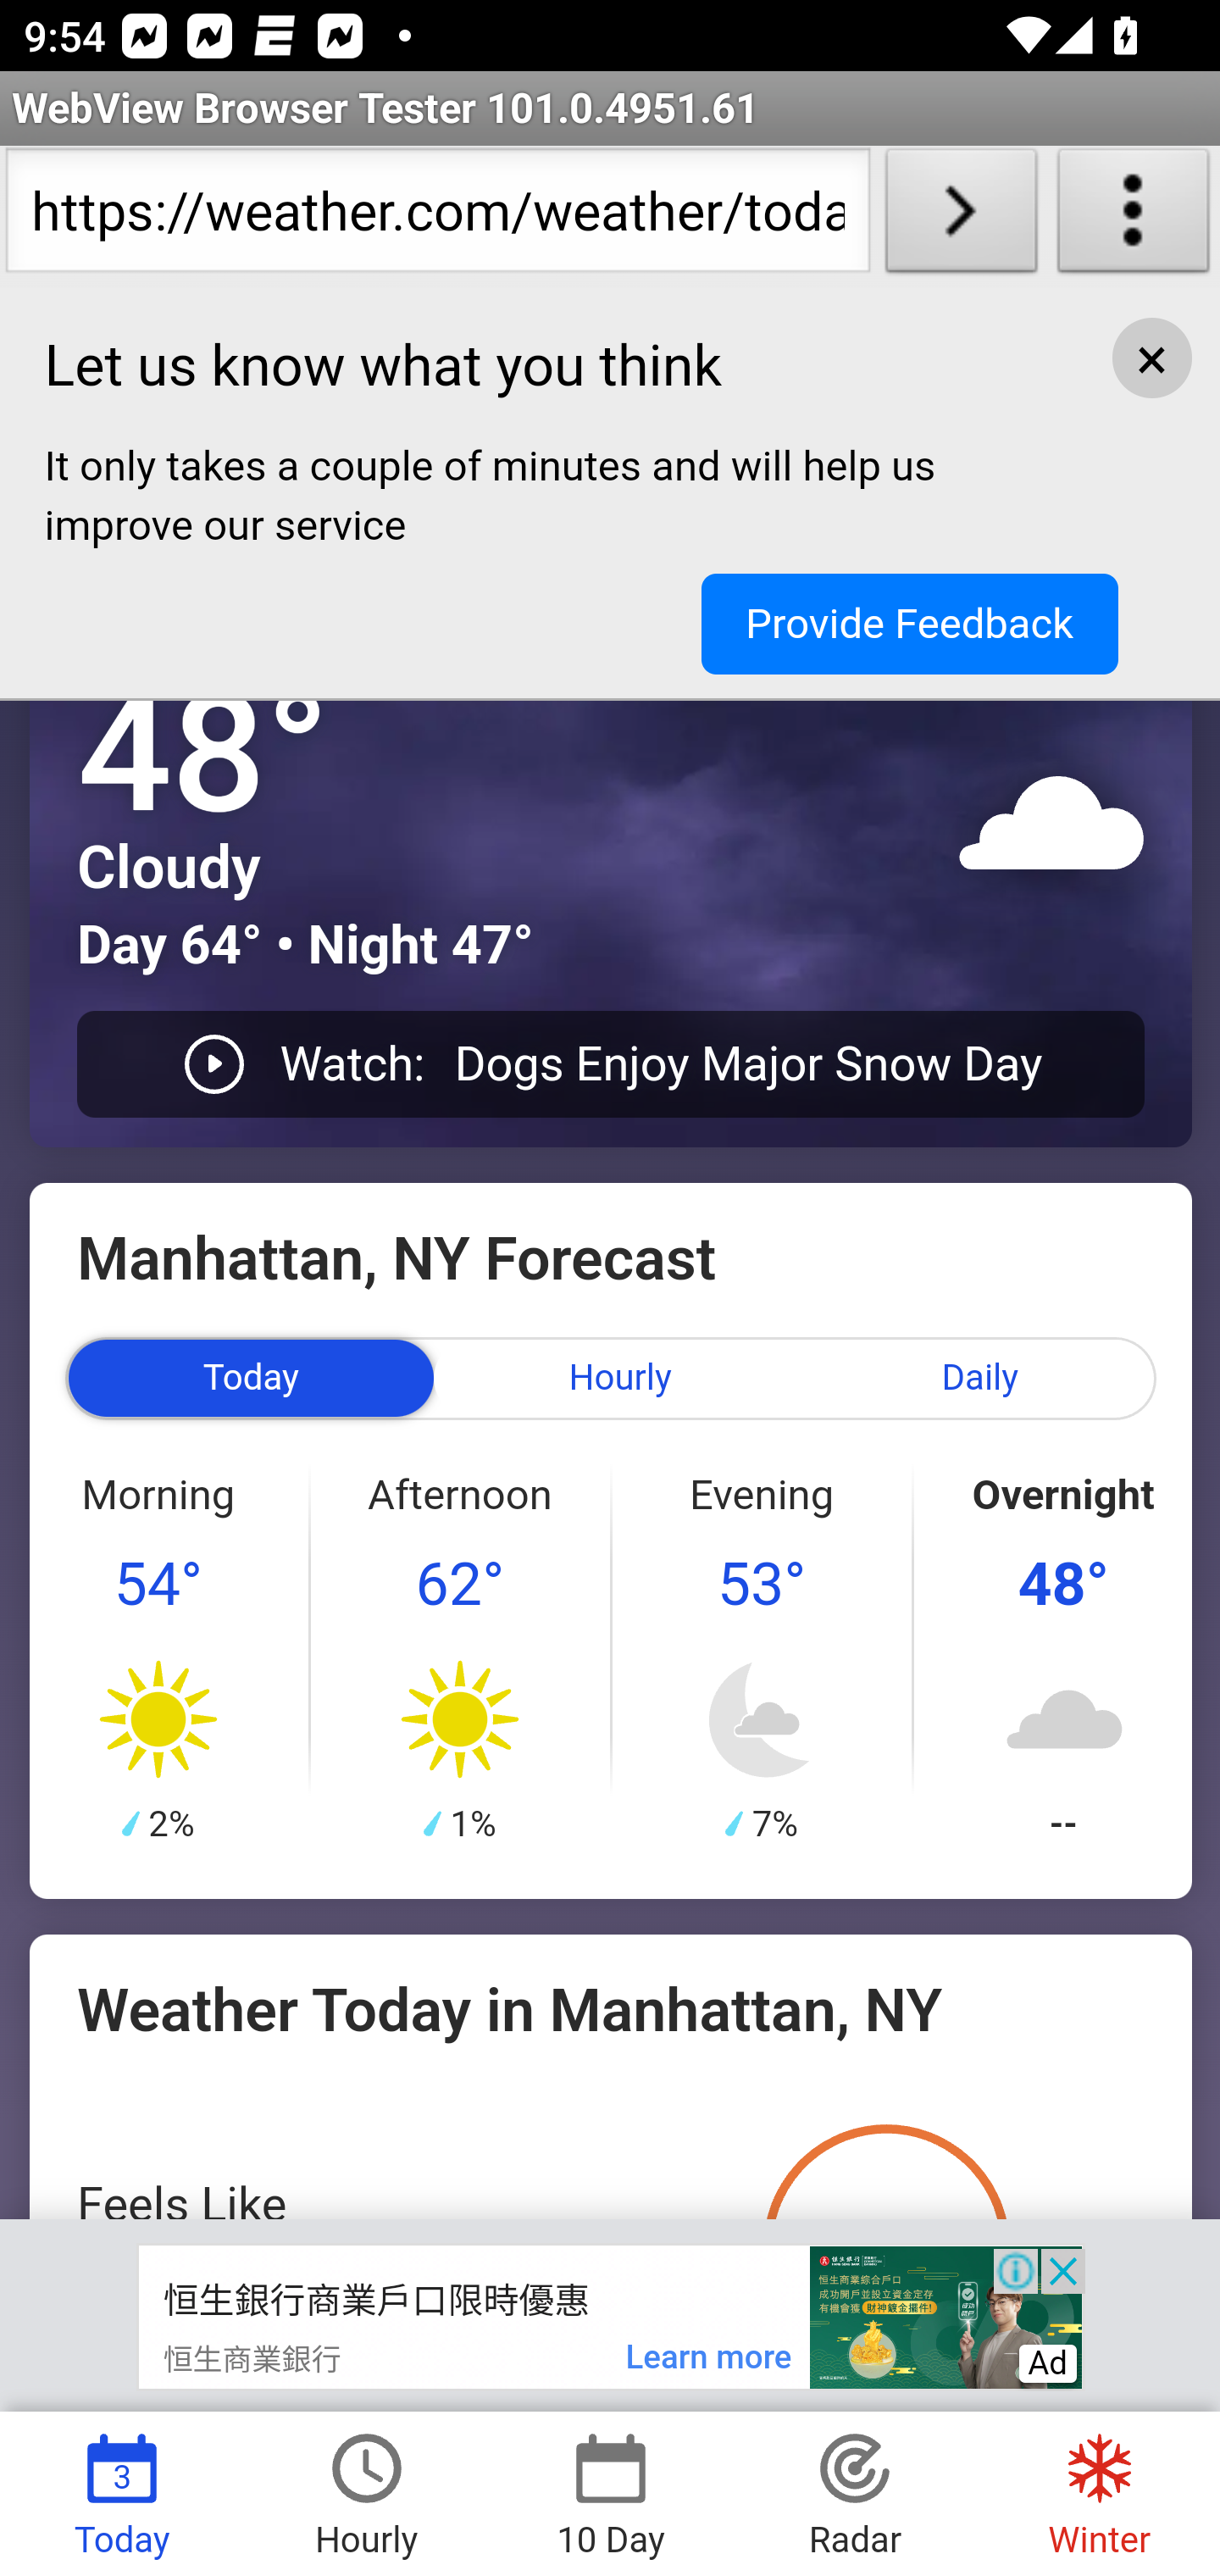 The height and width of the screenshot is (2576, 1220). What do you see at coordinates (250, 1376) in the screenshot?
I see `Today` at bounding box center [250, 1376].